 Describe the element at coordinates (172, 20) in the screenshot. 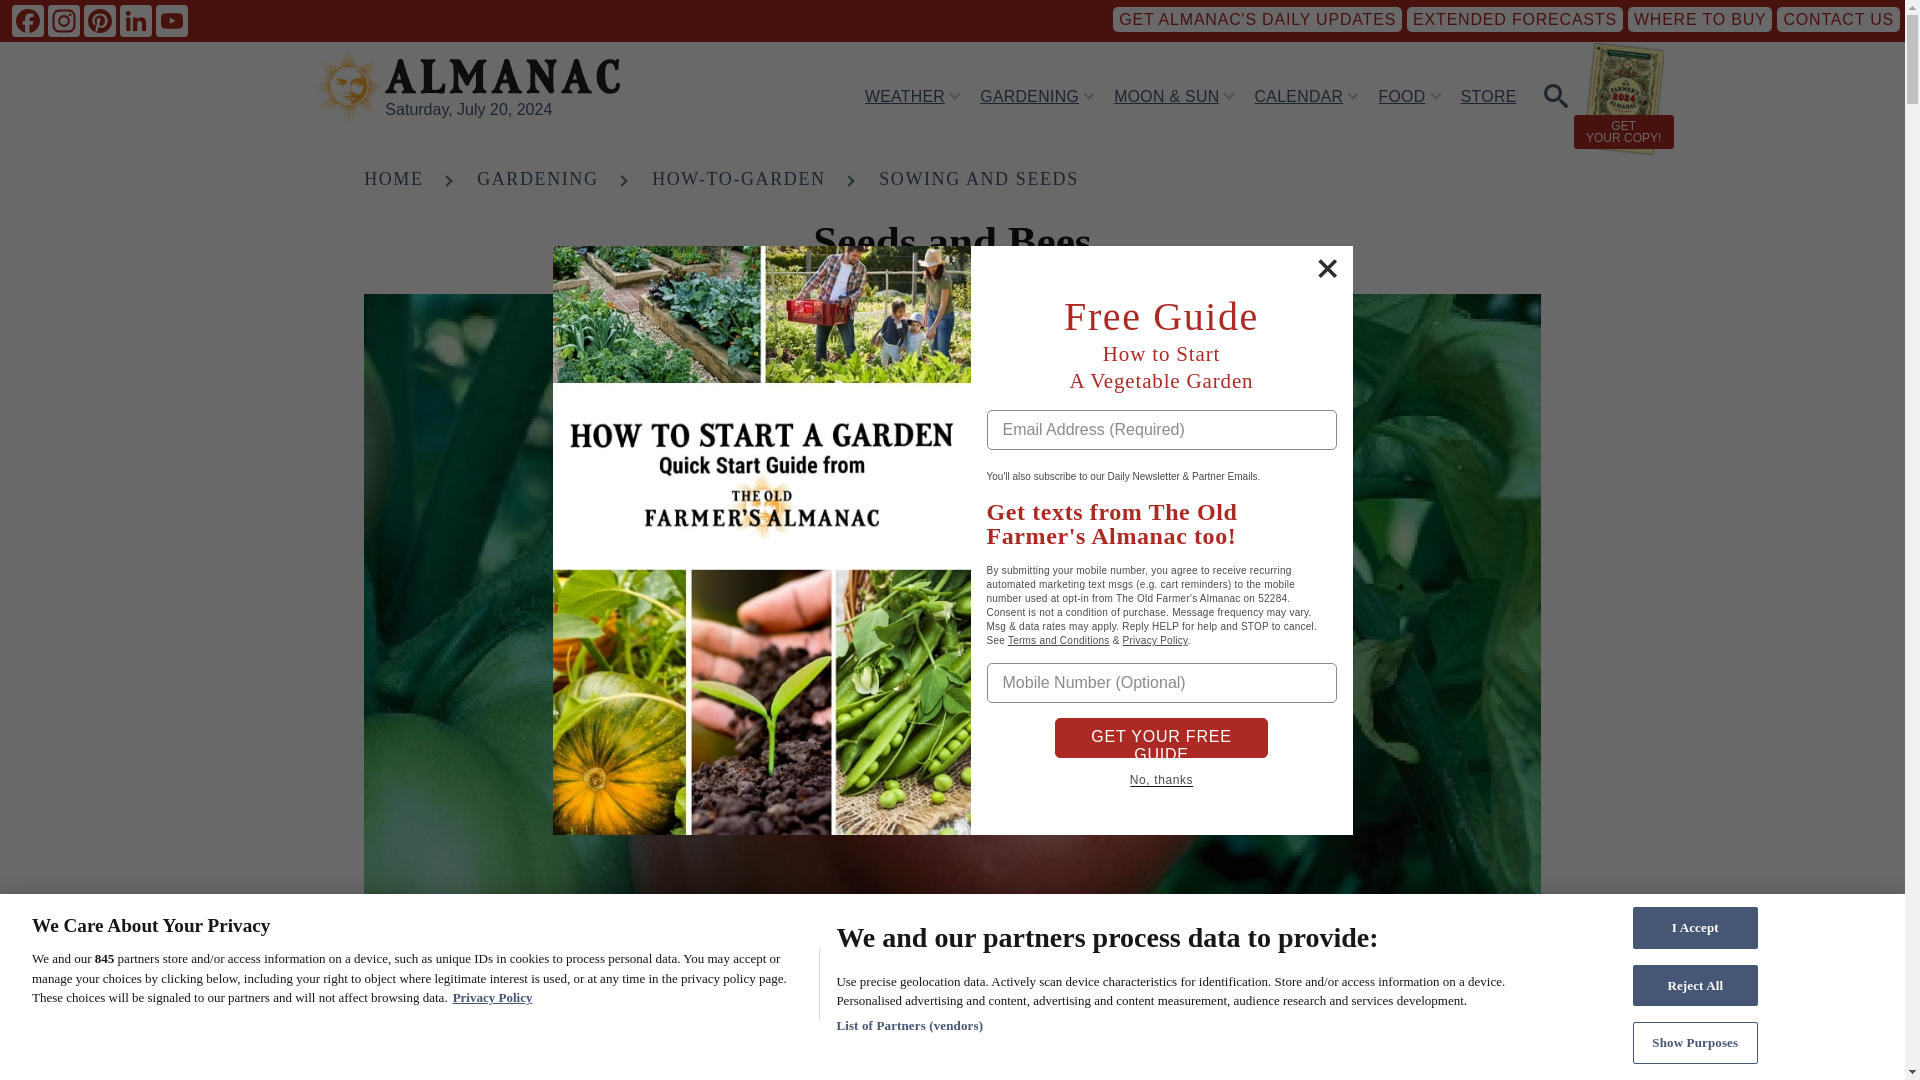

I see `YouTube` at that location.